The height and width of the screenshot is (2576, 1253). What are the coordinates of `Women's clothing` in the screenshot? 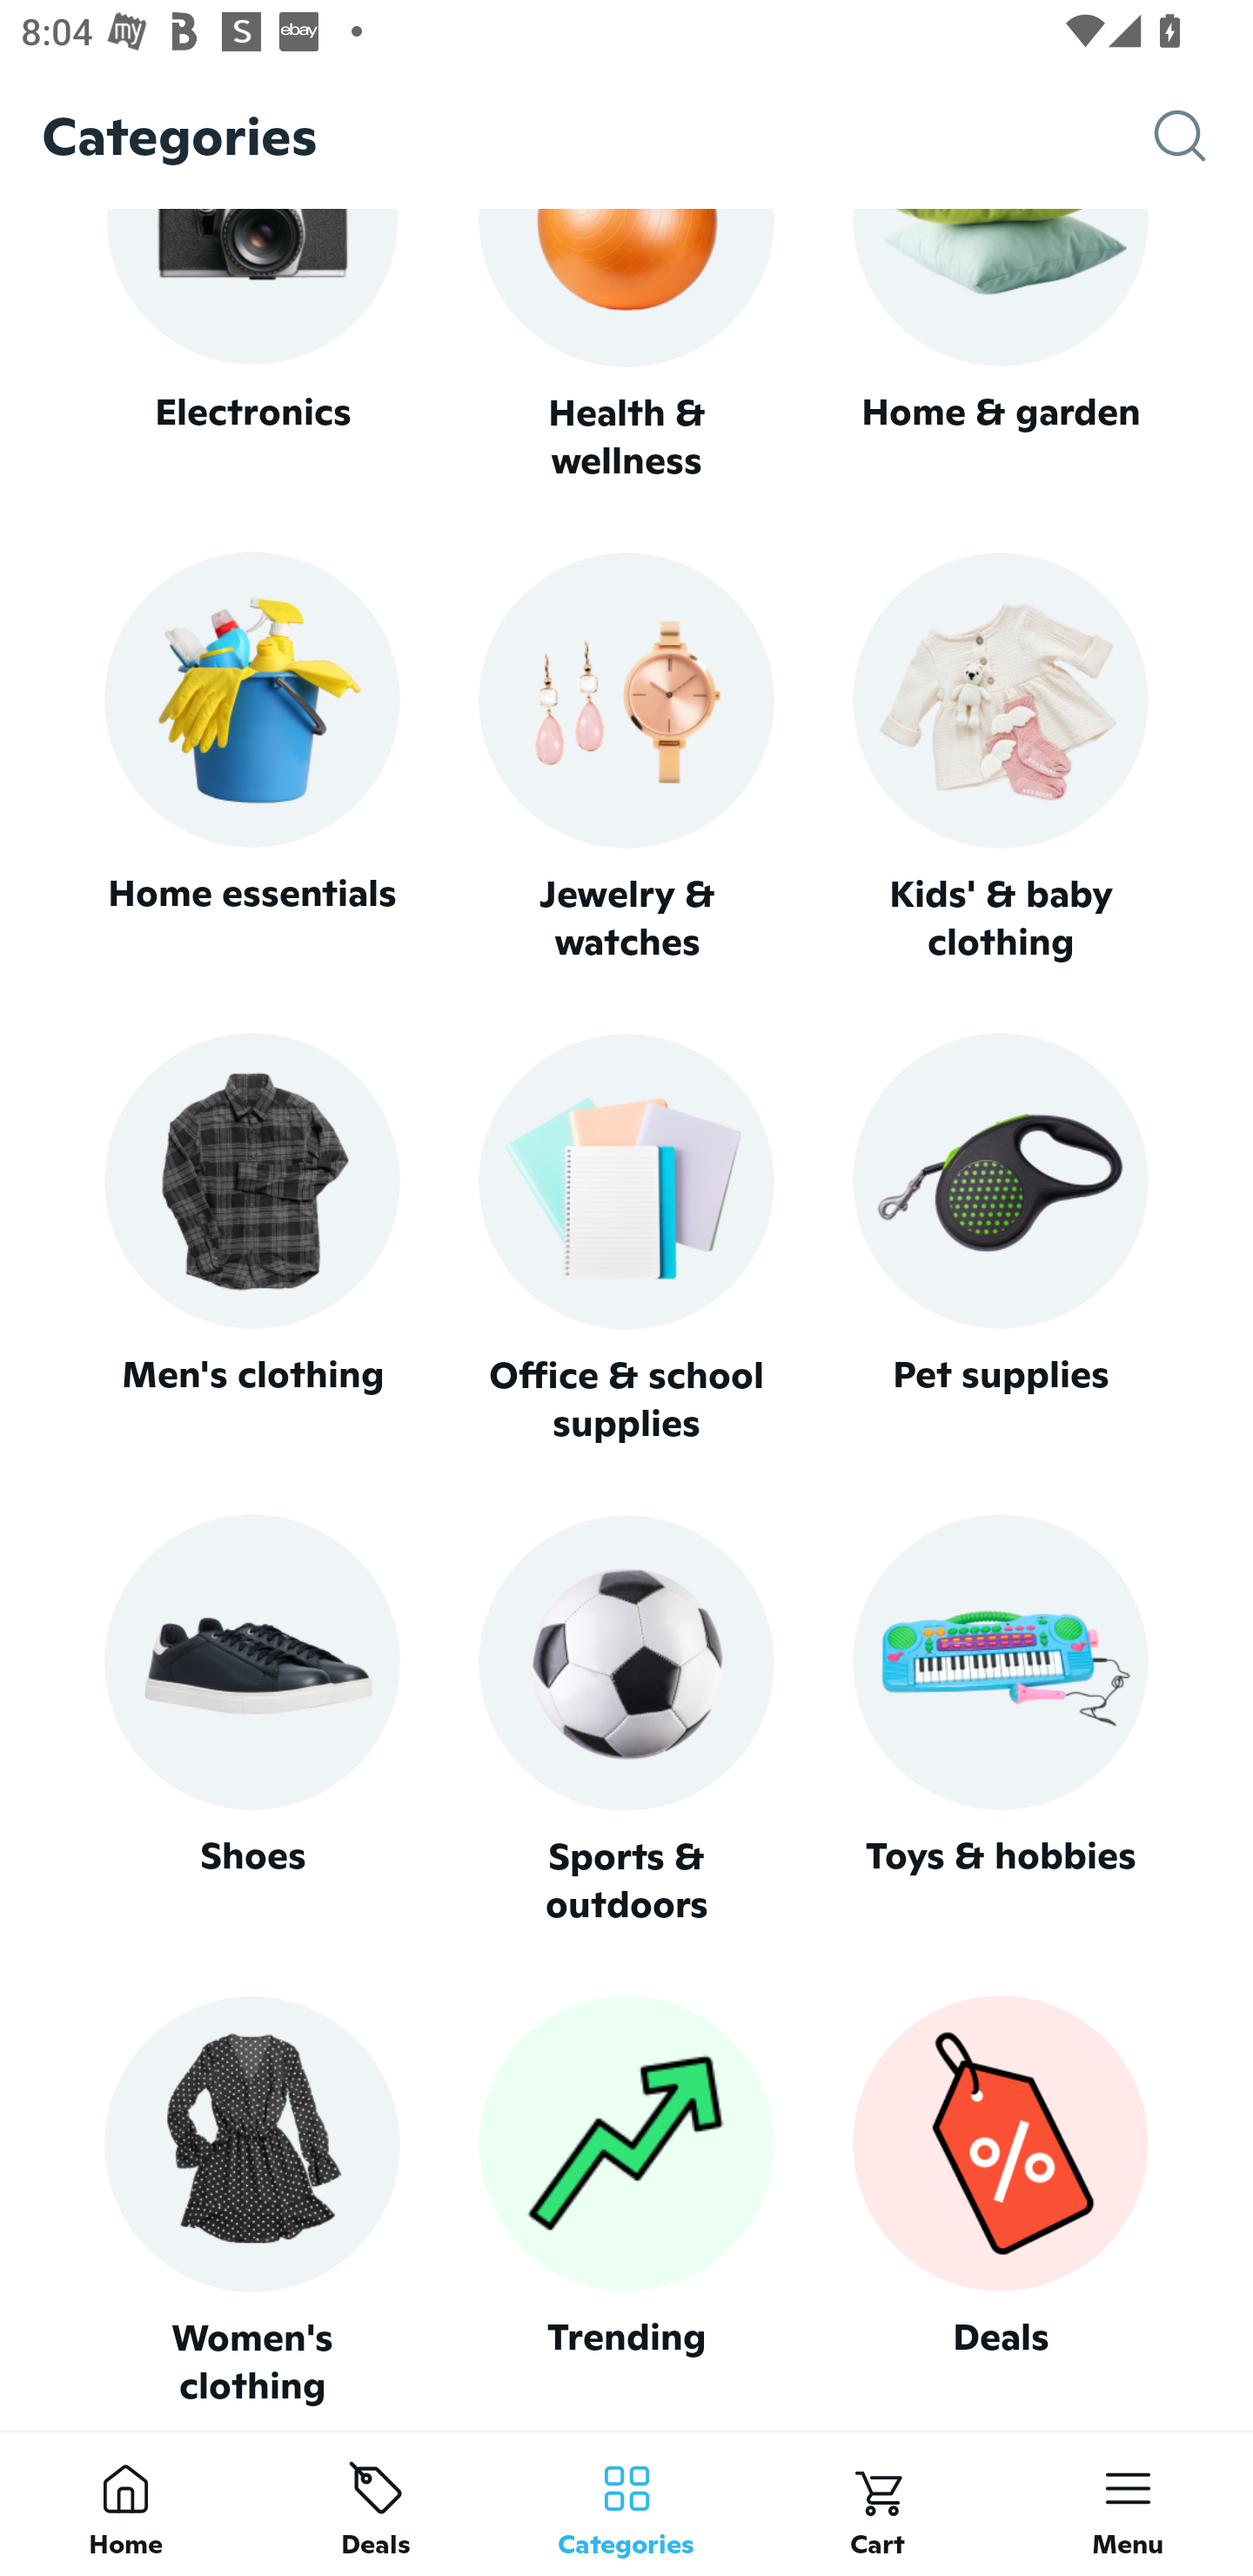 It's located at (251, 2202).